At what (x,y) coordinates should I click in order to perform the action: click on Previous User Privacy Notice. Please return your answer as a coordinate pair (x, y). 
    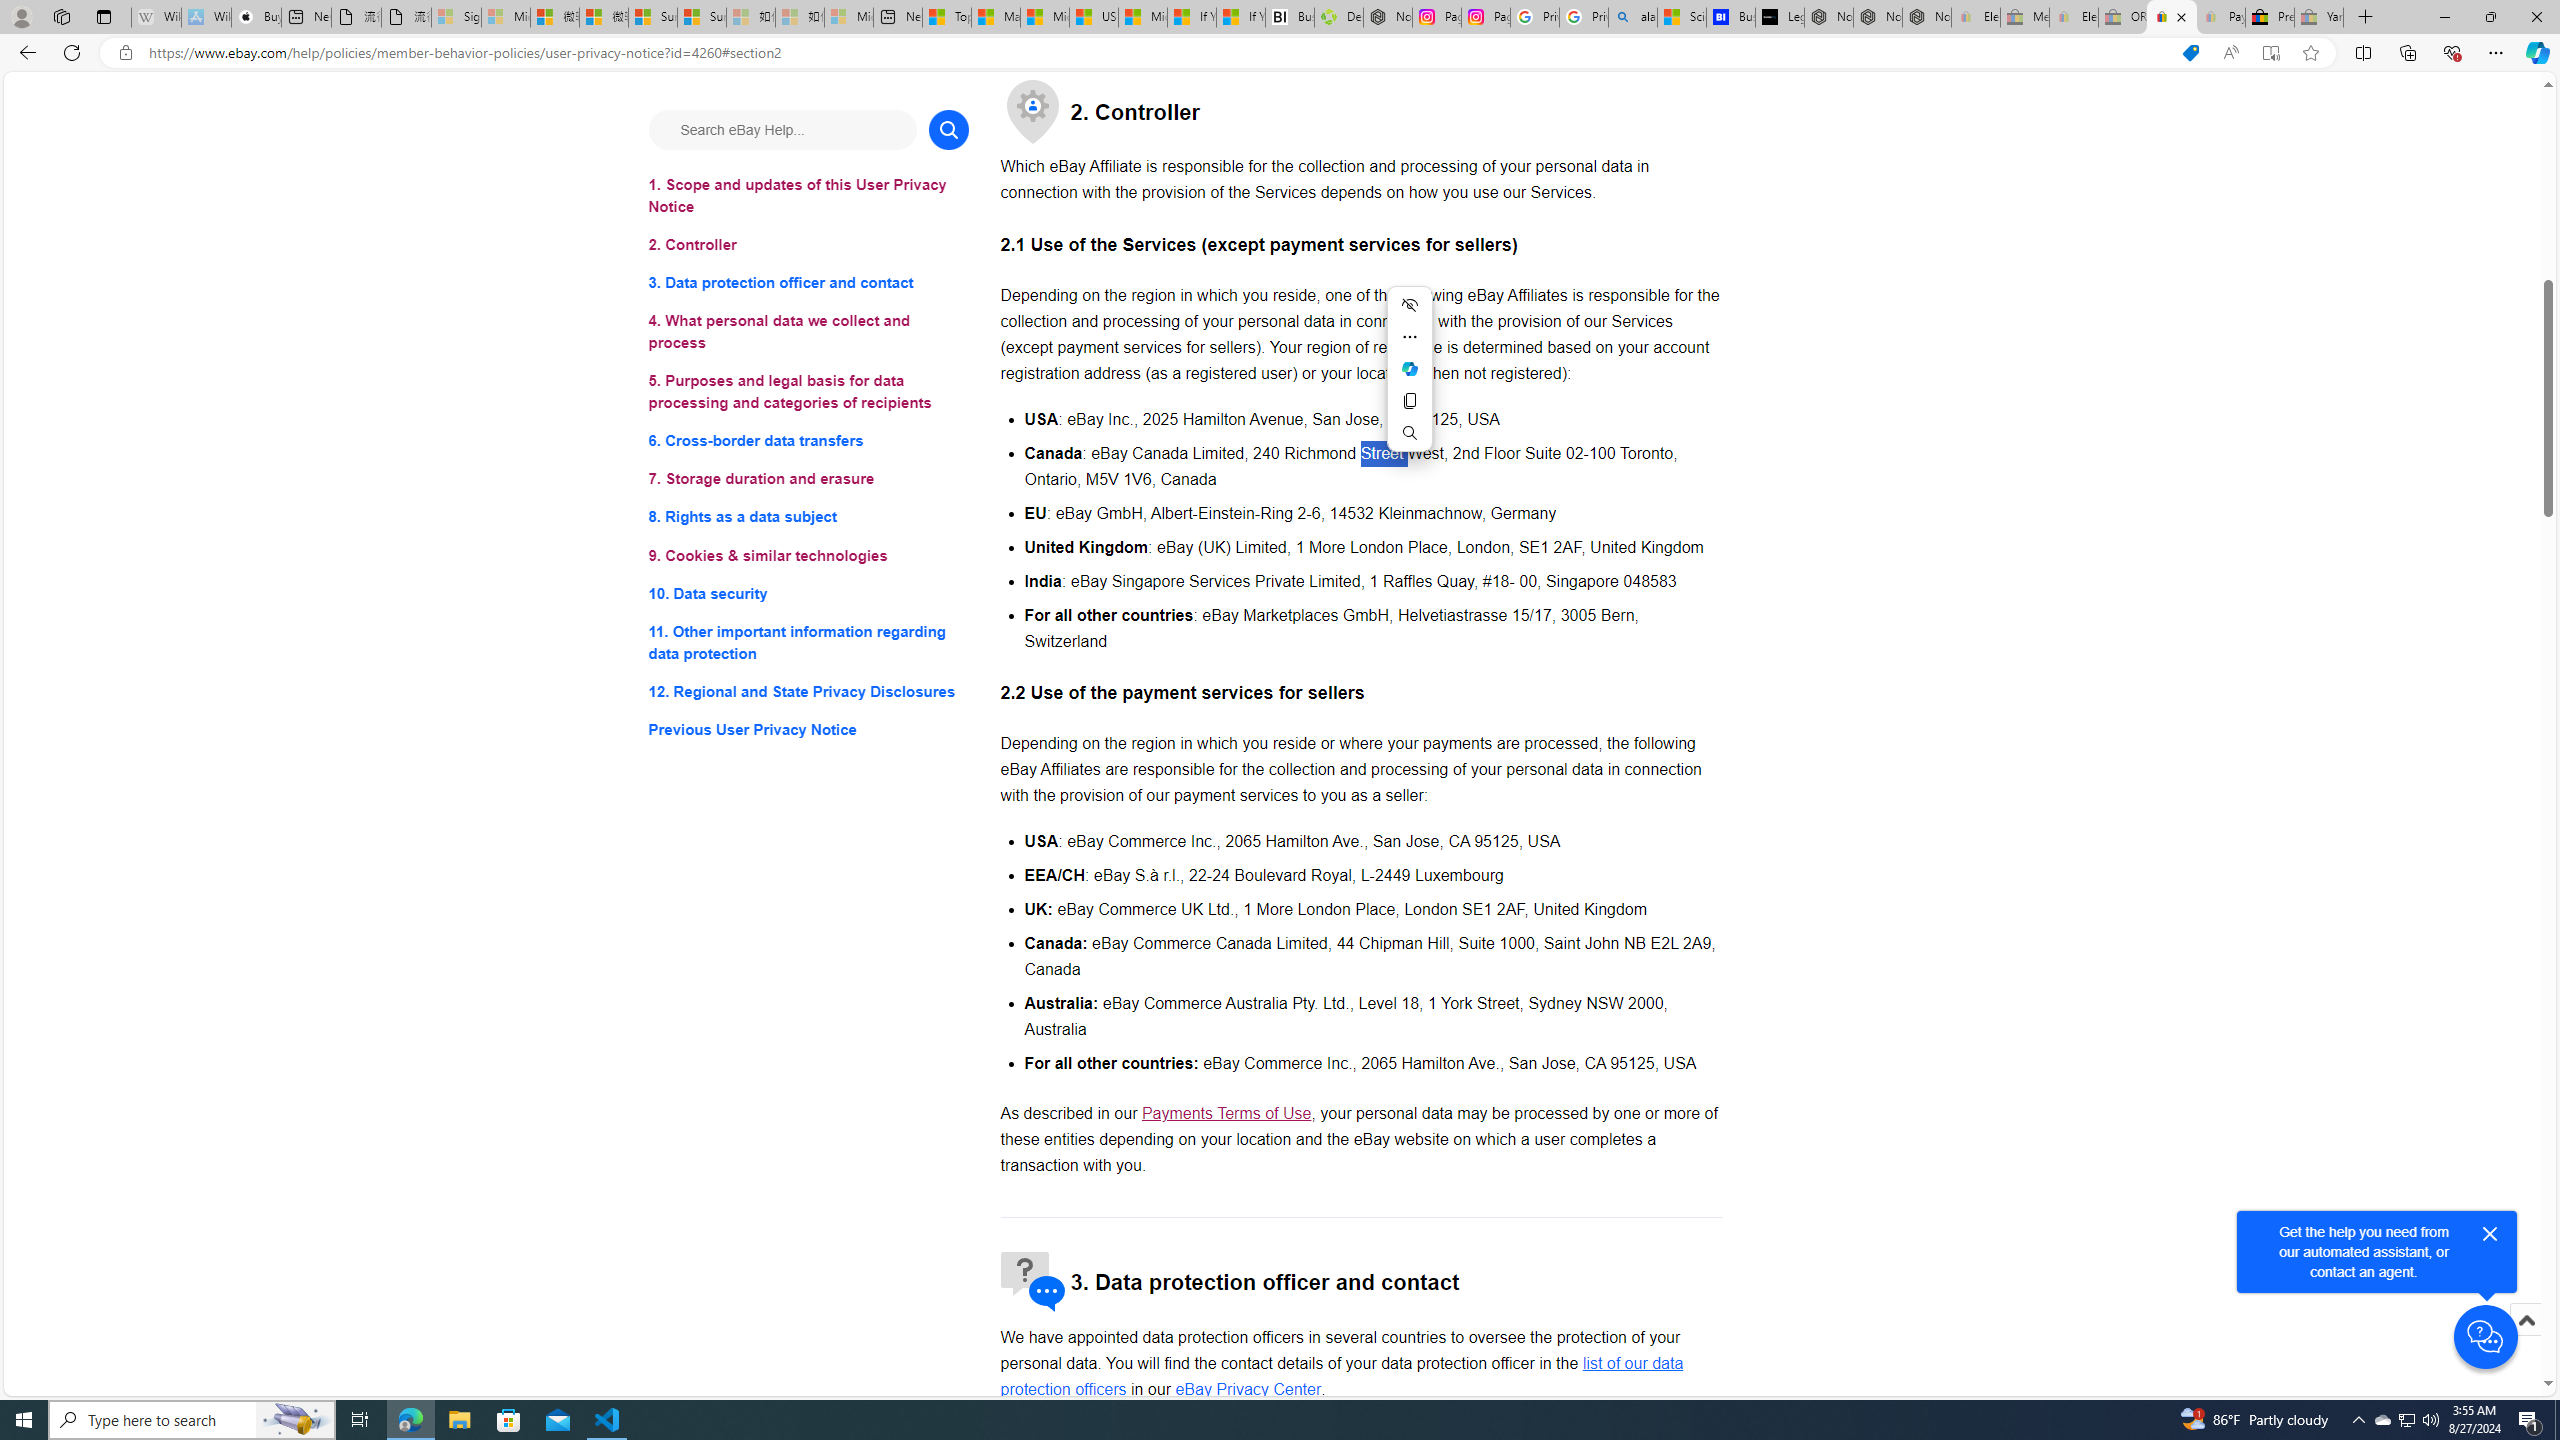
    Looking at the image, I should click on (808, 730).